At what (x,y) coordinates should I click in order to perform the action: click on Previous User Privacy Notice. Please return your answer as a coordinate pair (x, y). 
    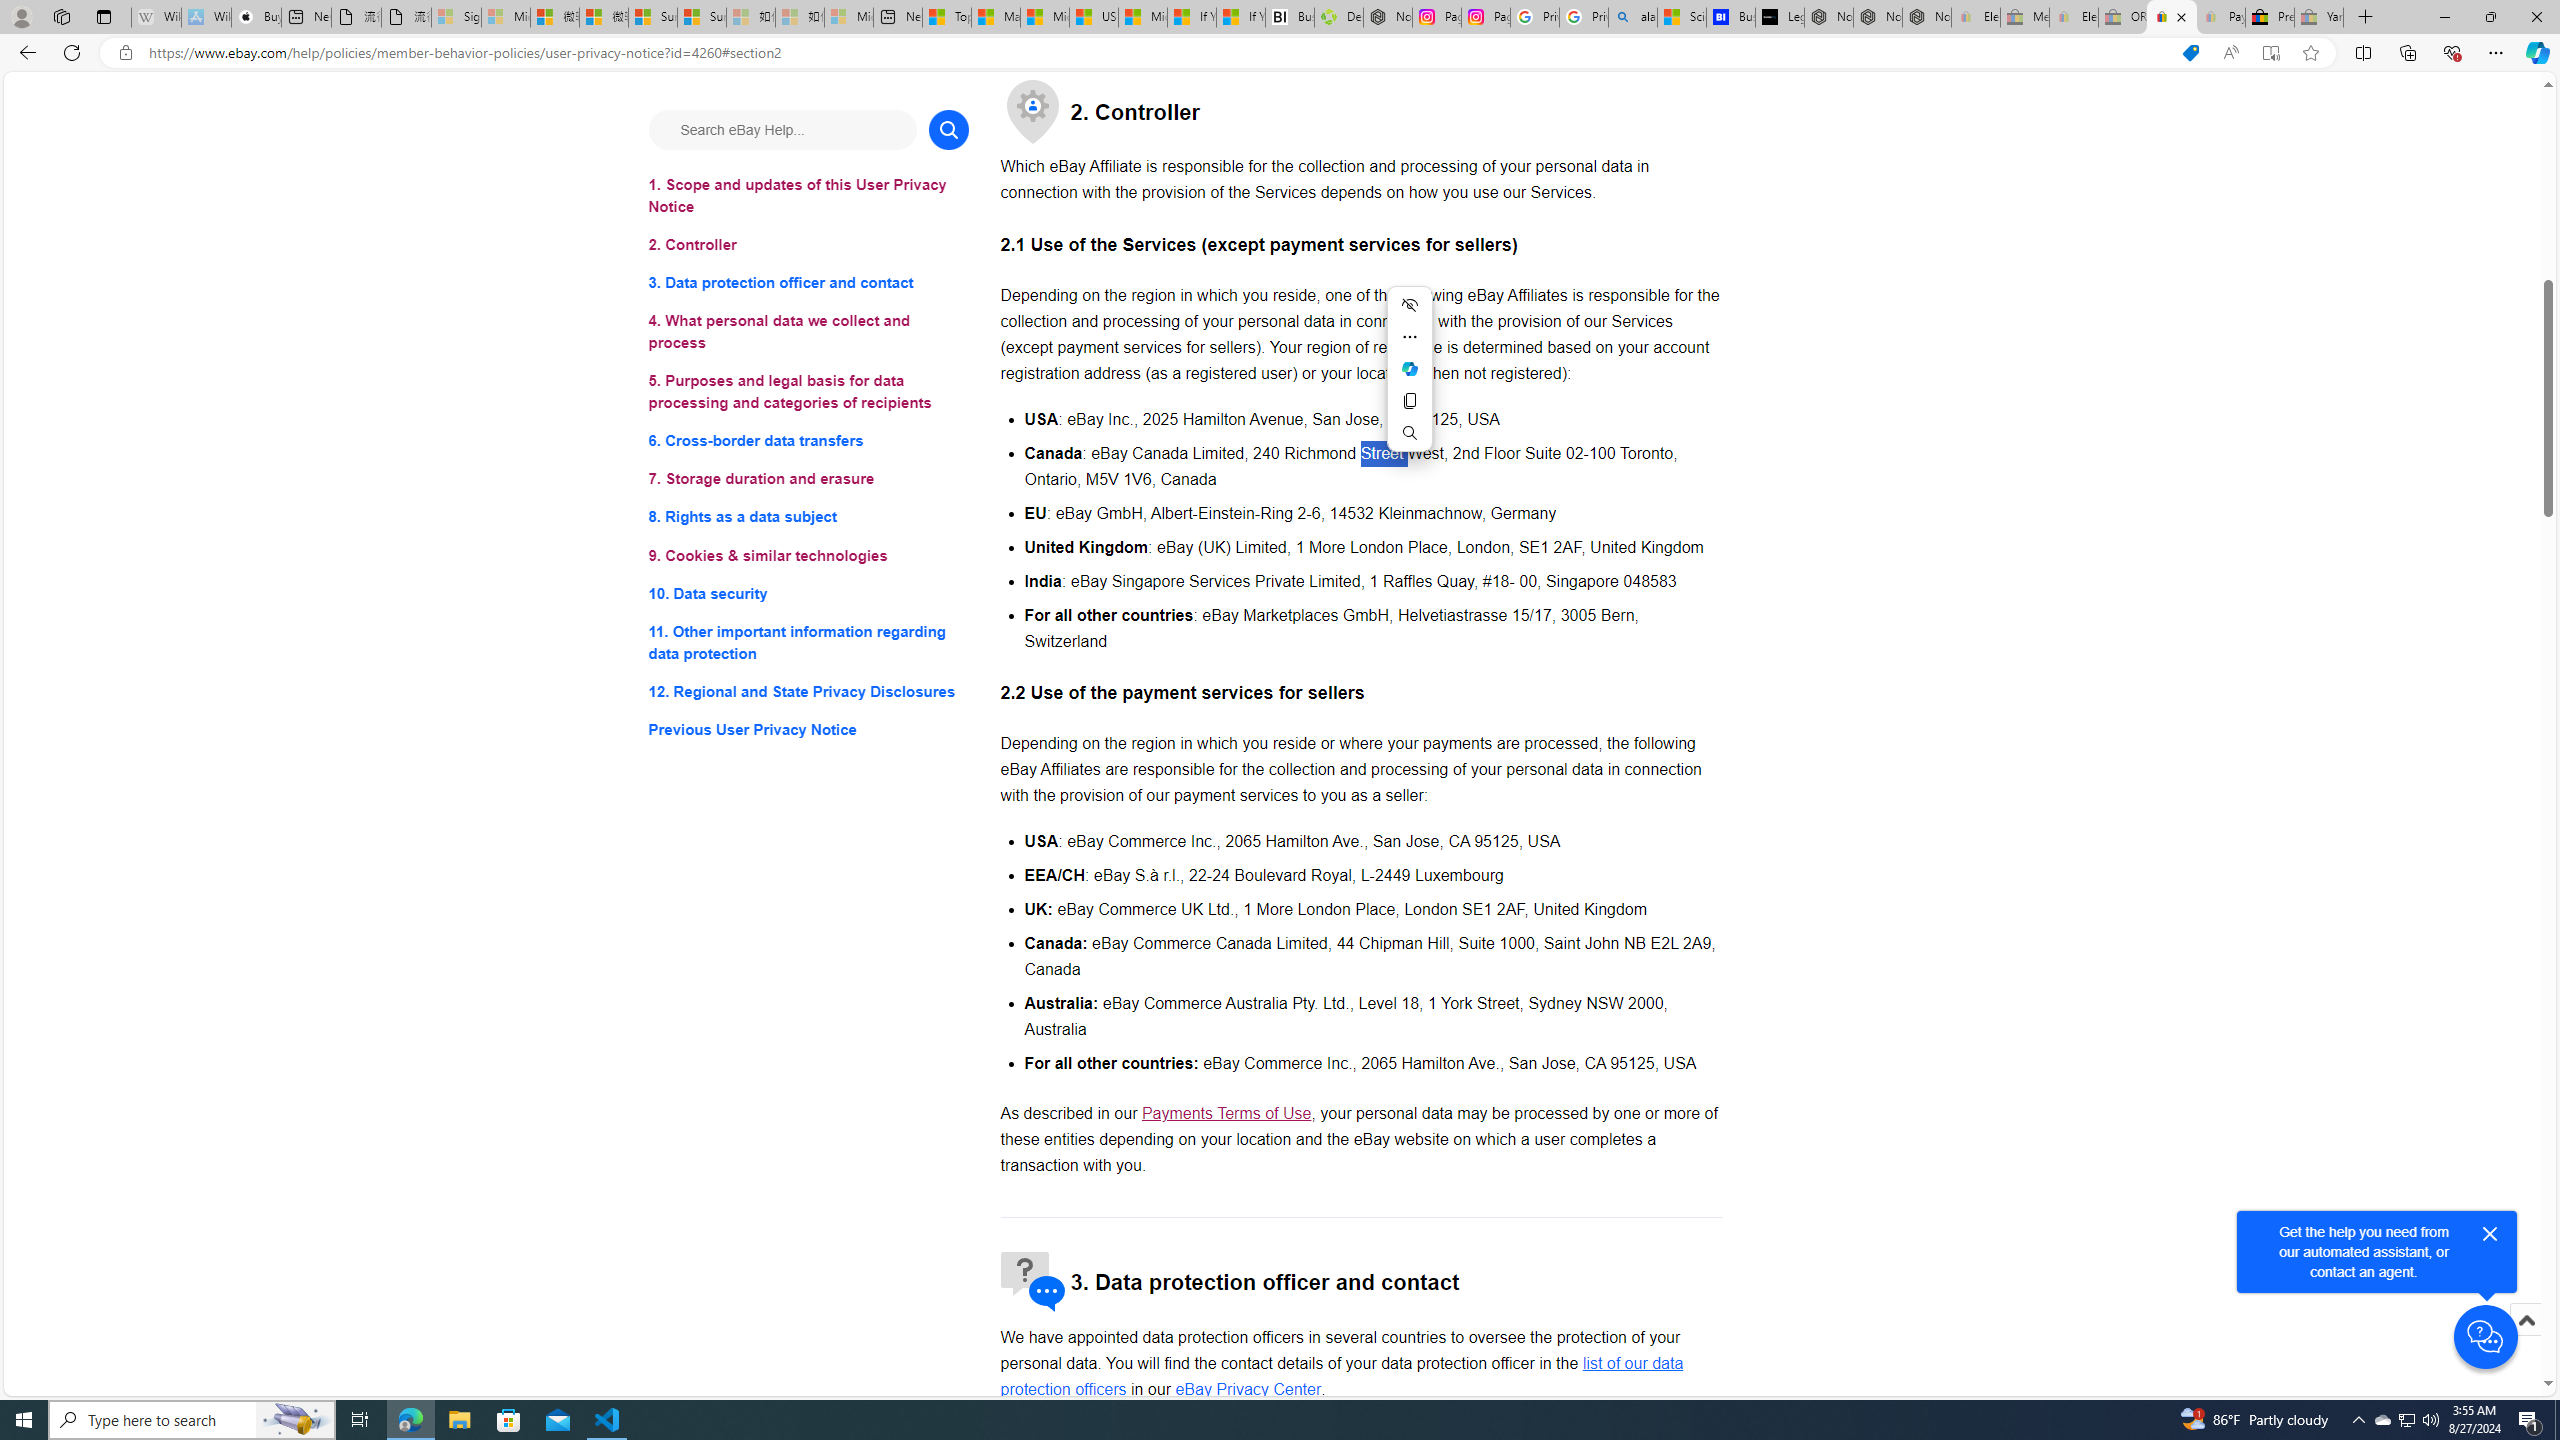
    Looking at the image, I should click on (808, 730).